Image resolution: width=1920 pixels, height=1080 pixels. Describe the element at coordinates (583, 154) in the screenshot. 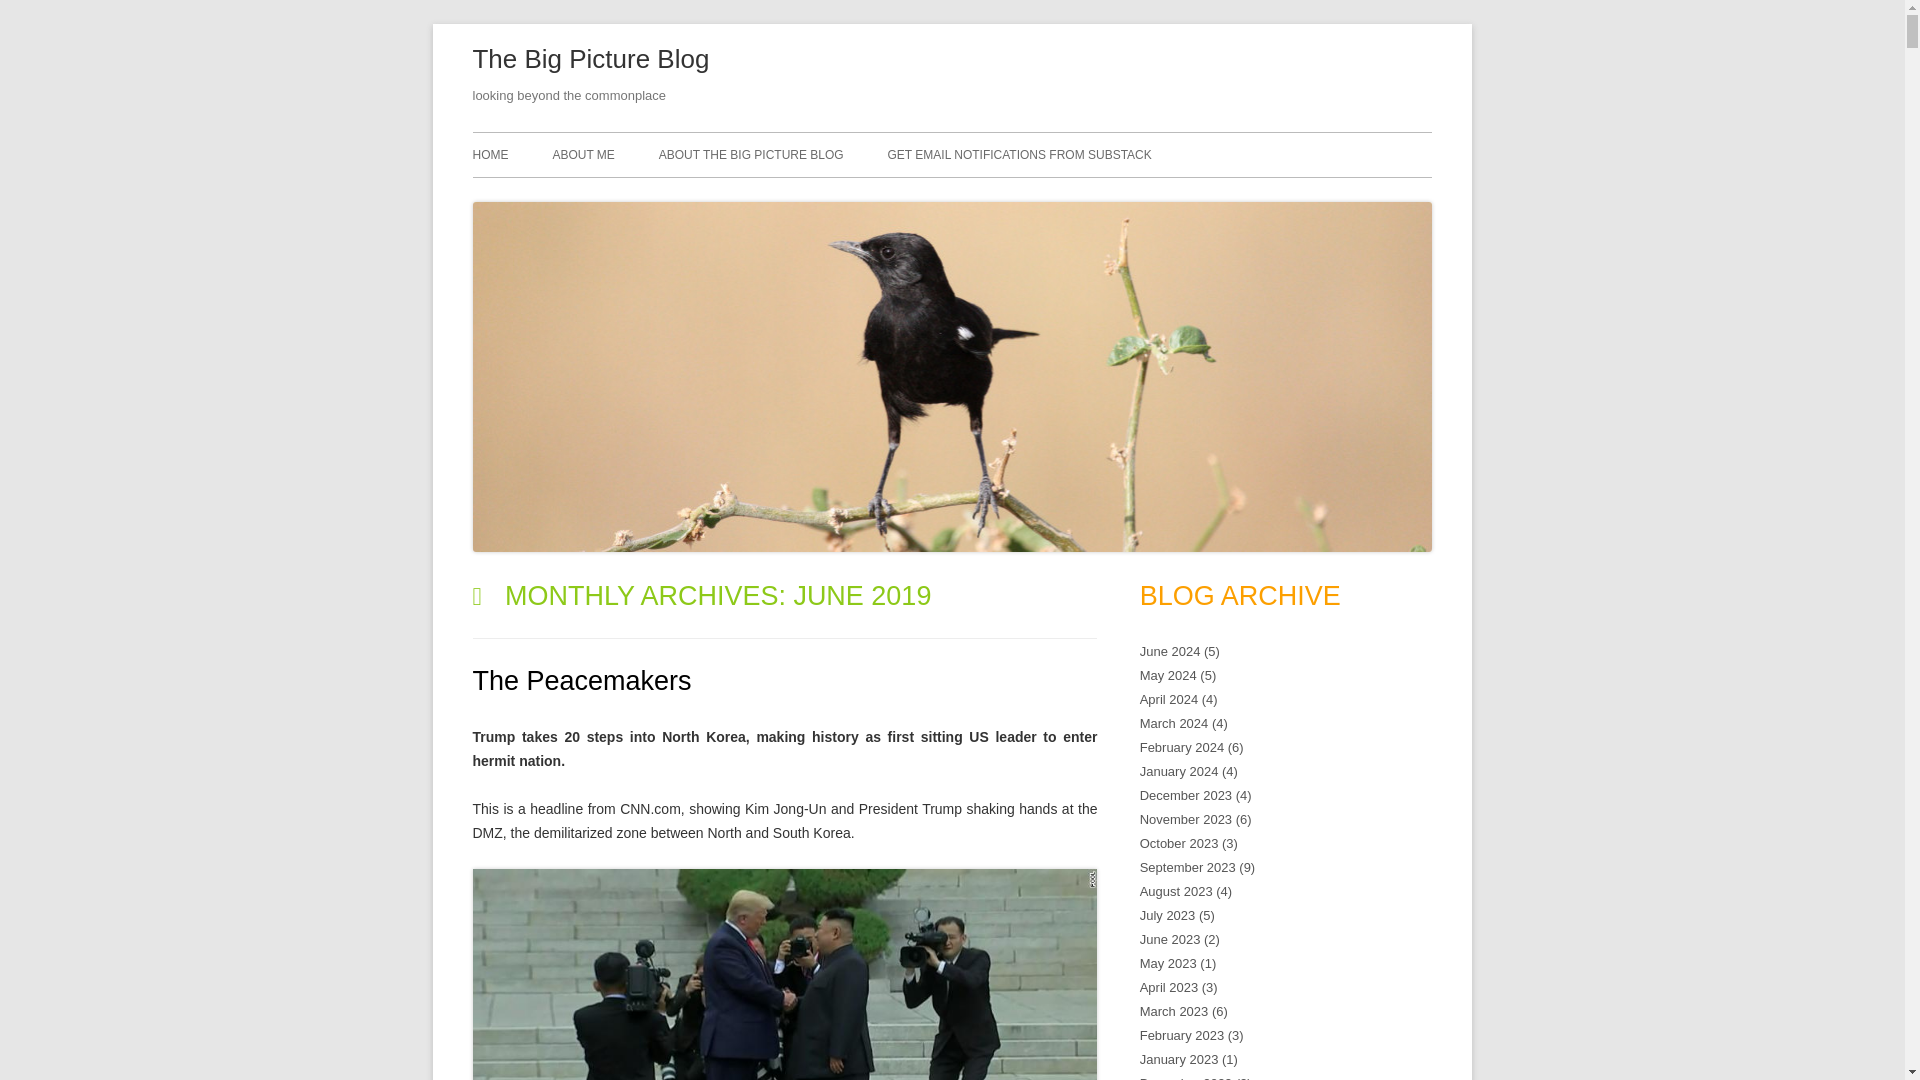

I see `ABOUT ME` at that location.